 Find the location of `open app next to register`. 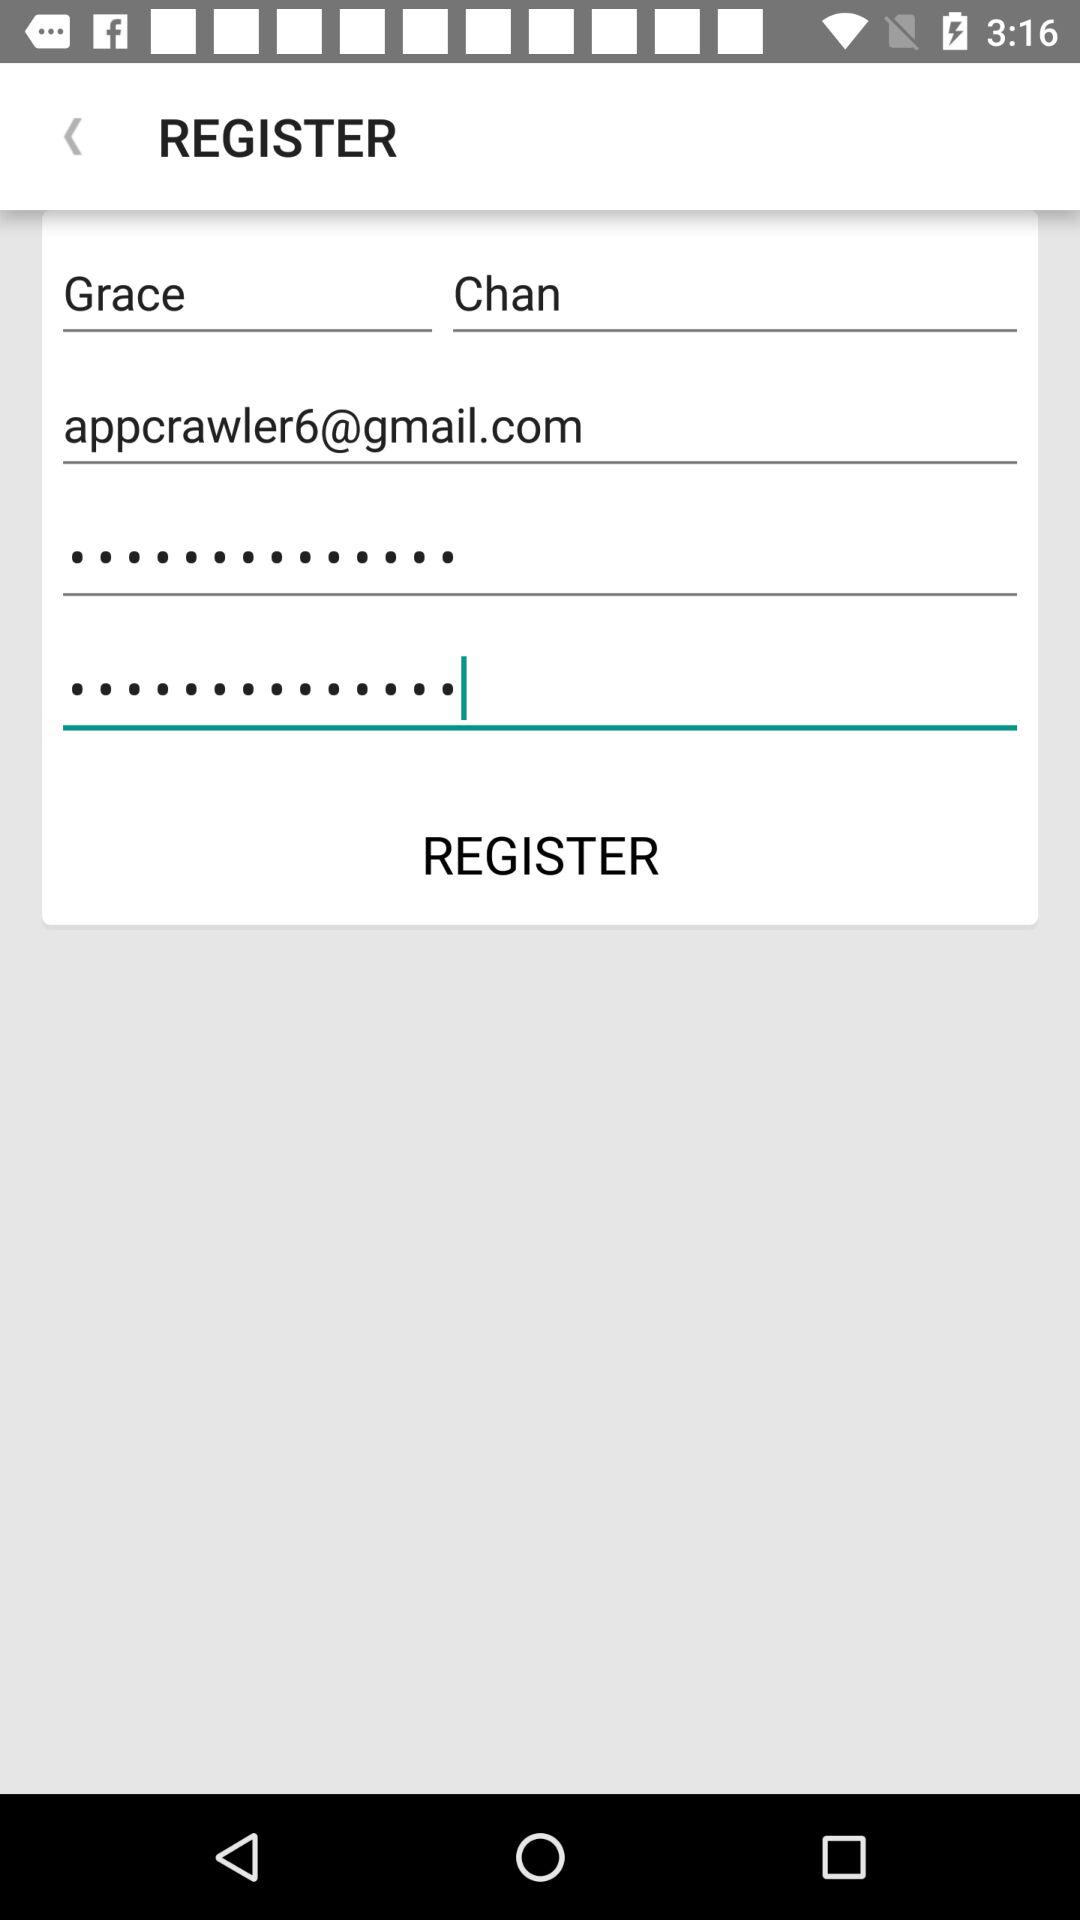

open app next to register is located at coordinates (73, 136).